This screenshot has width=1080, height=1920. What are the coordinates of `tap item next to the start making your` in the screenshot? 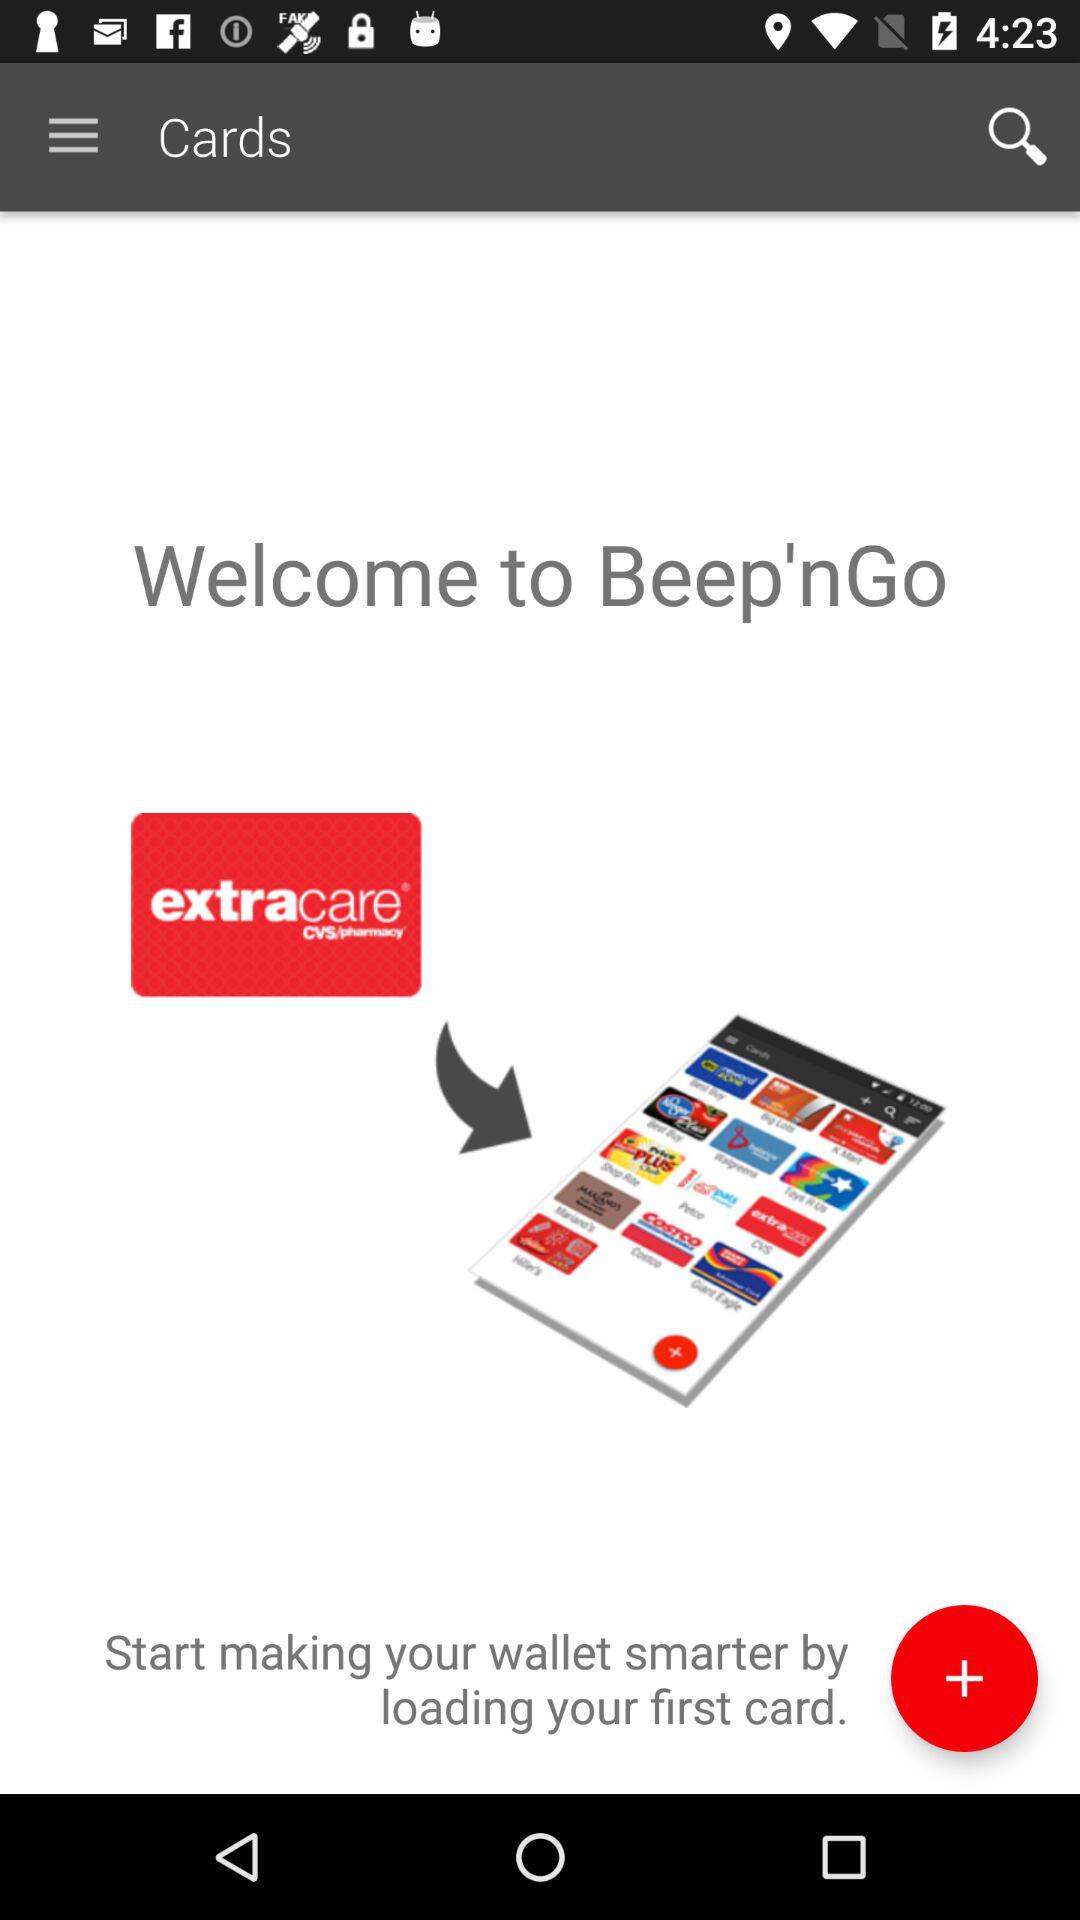 It's located at (964, 1678).